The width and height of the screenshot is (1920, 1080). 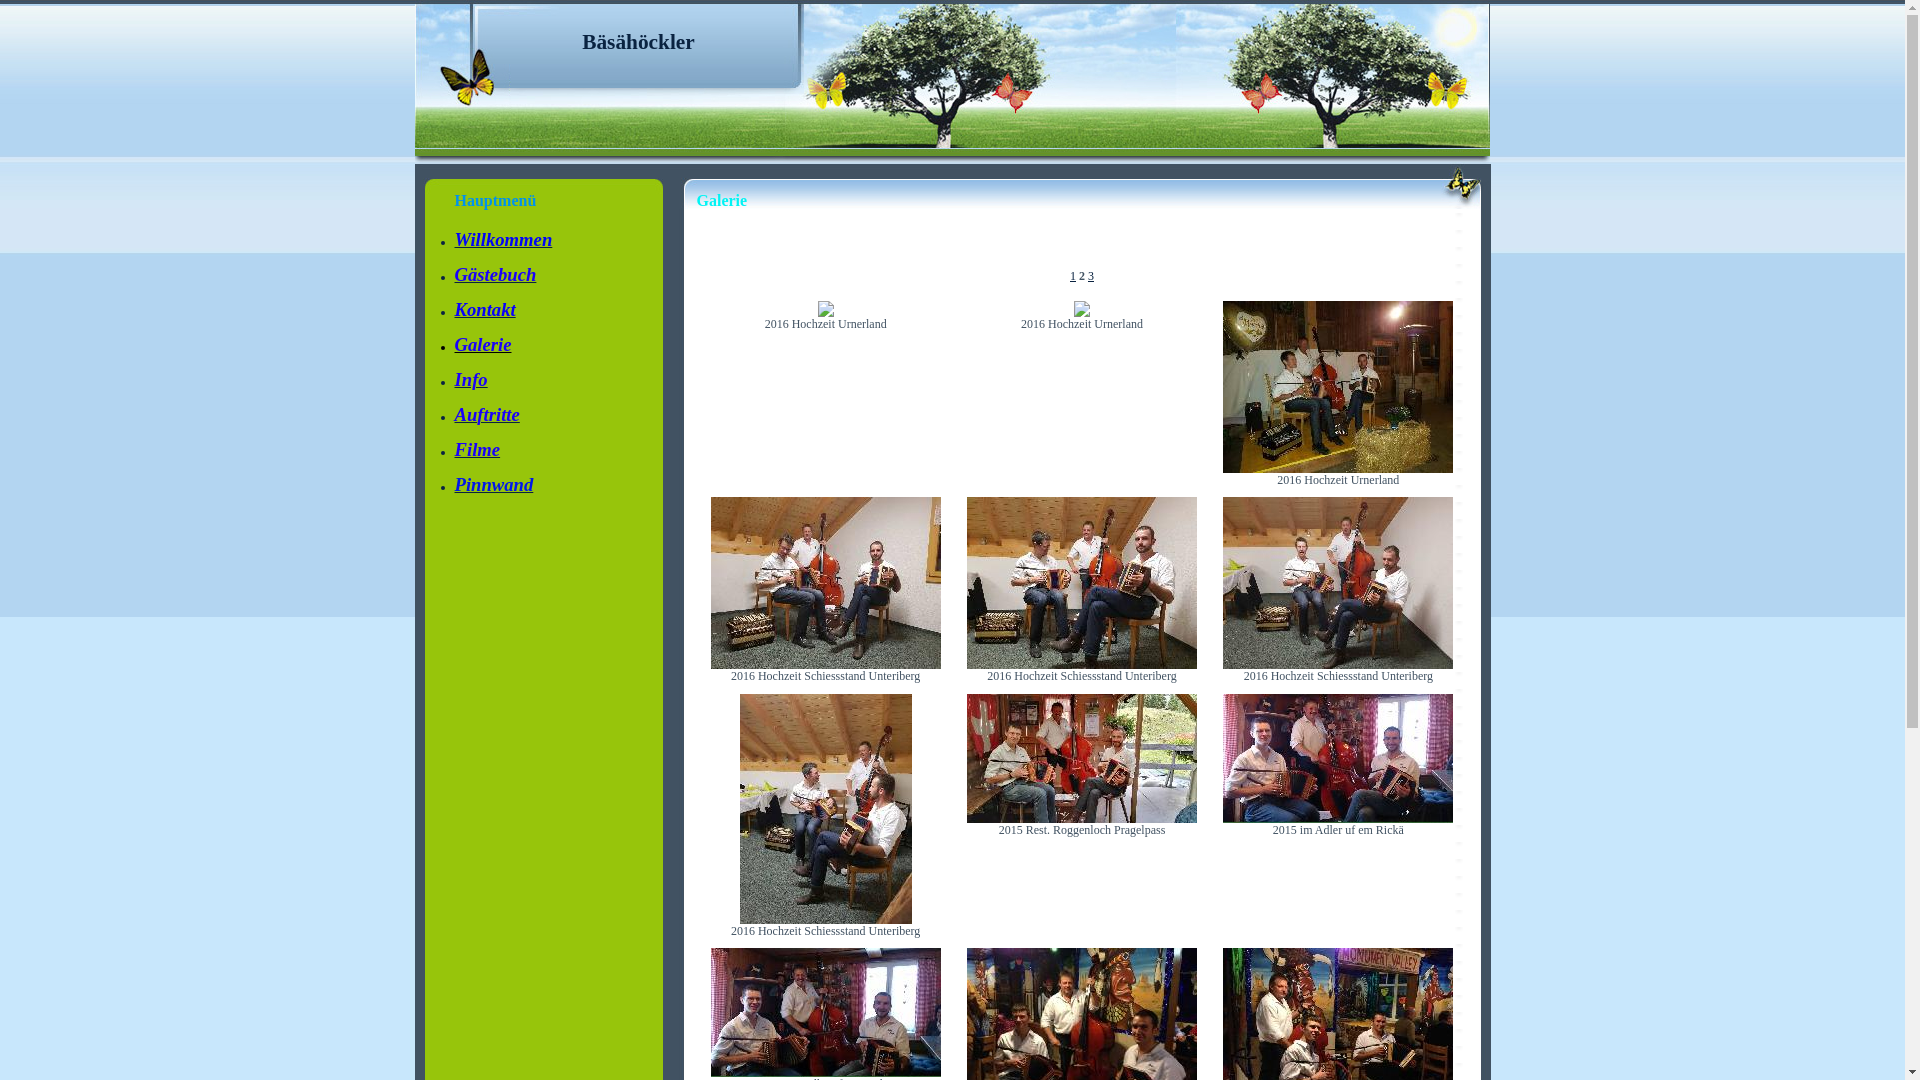 I want to click on Pinnwand, so click(x=494, y=487).